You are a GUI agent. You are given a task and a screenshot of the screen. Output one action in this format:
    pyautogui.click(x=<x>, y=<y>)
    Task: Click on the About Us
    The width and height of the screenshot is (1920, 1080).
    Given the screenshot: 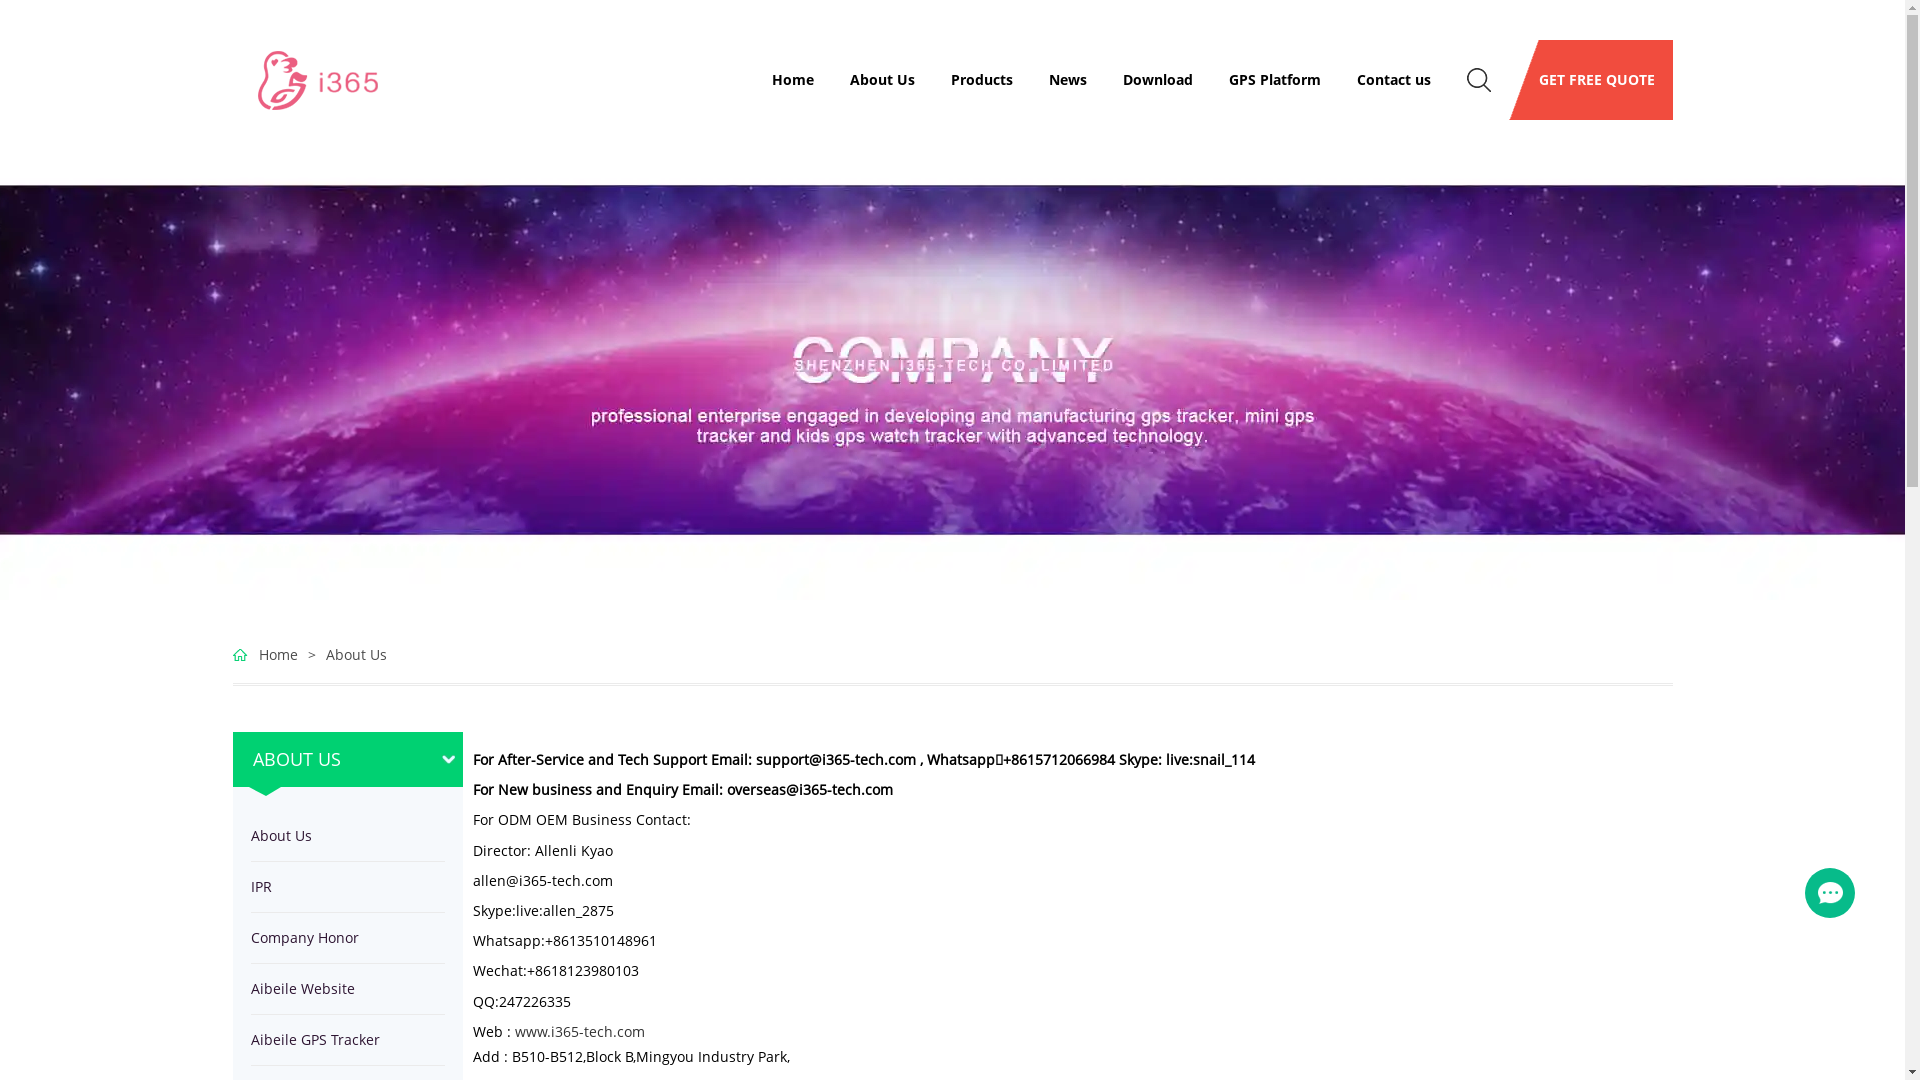 What is the action you would take?
    pyautogui.click(x=882, y=80)
    